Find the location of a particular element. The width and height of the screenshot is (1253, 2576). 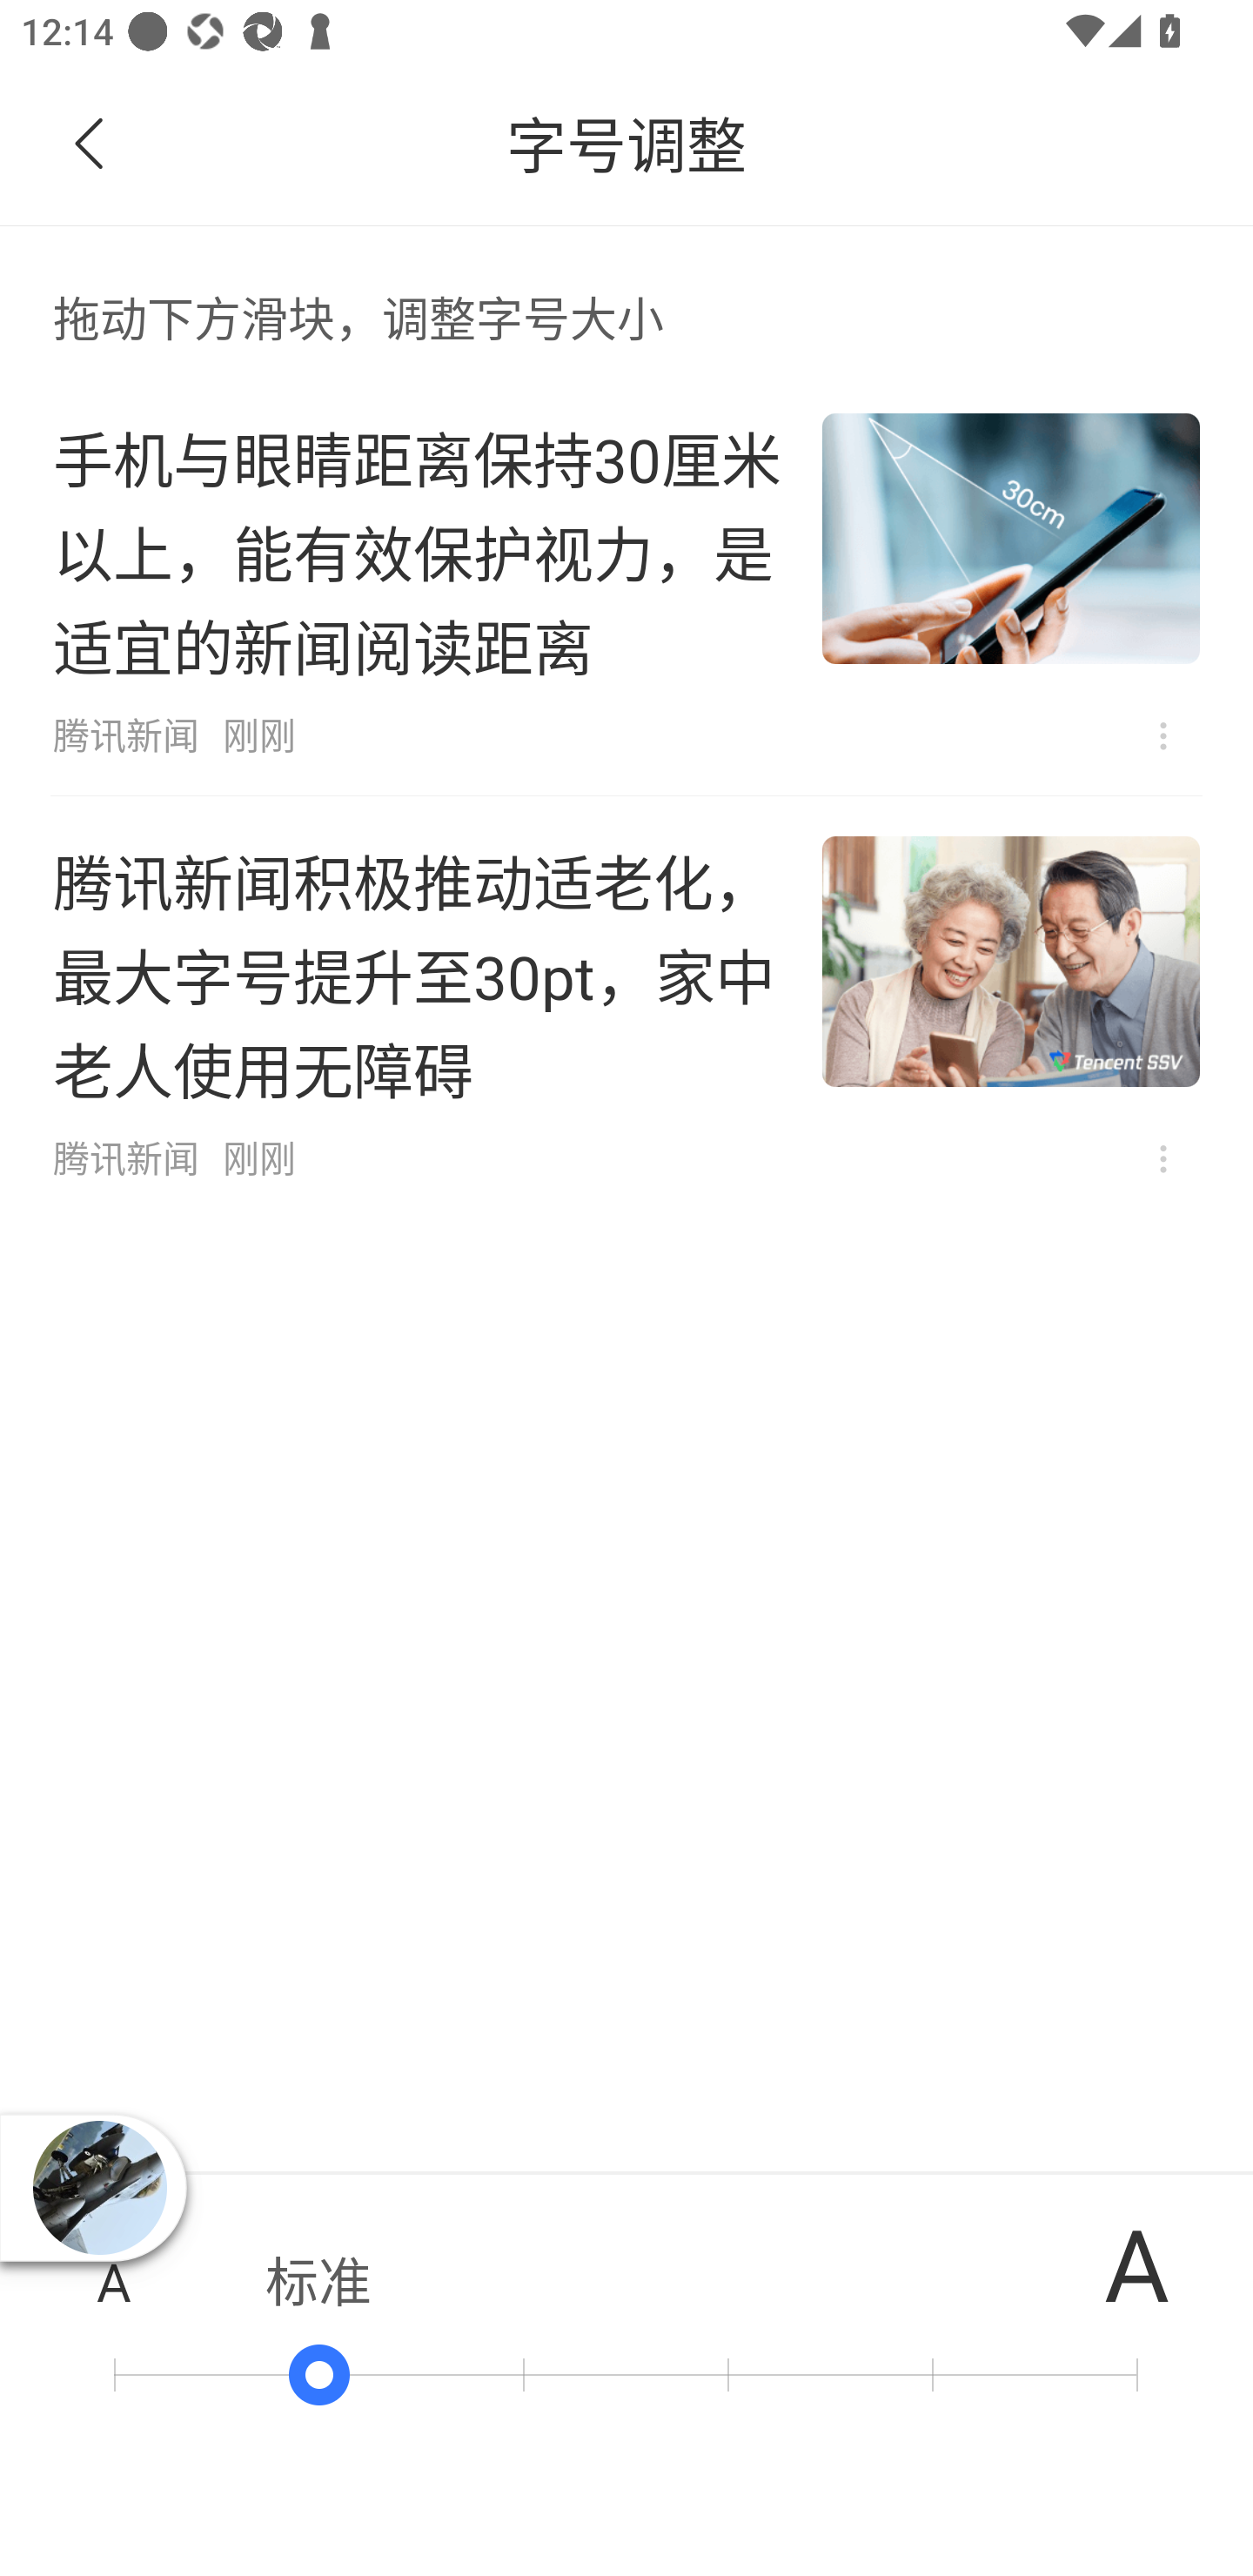

 不感兴趣 is located at coordinates (1163, 1159).